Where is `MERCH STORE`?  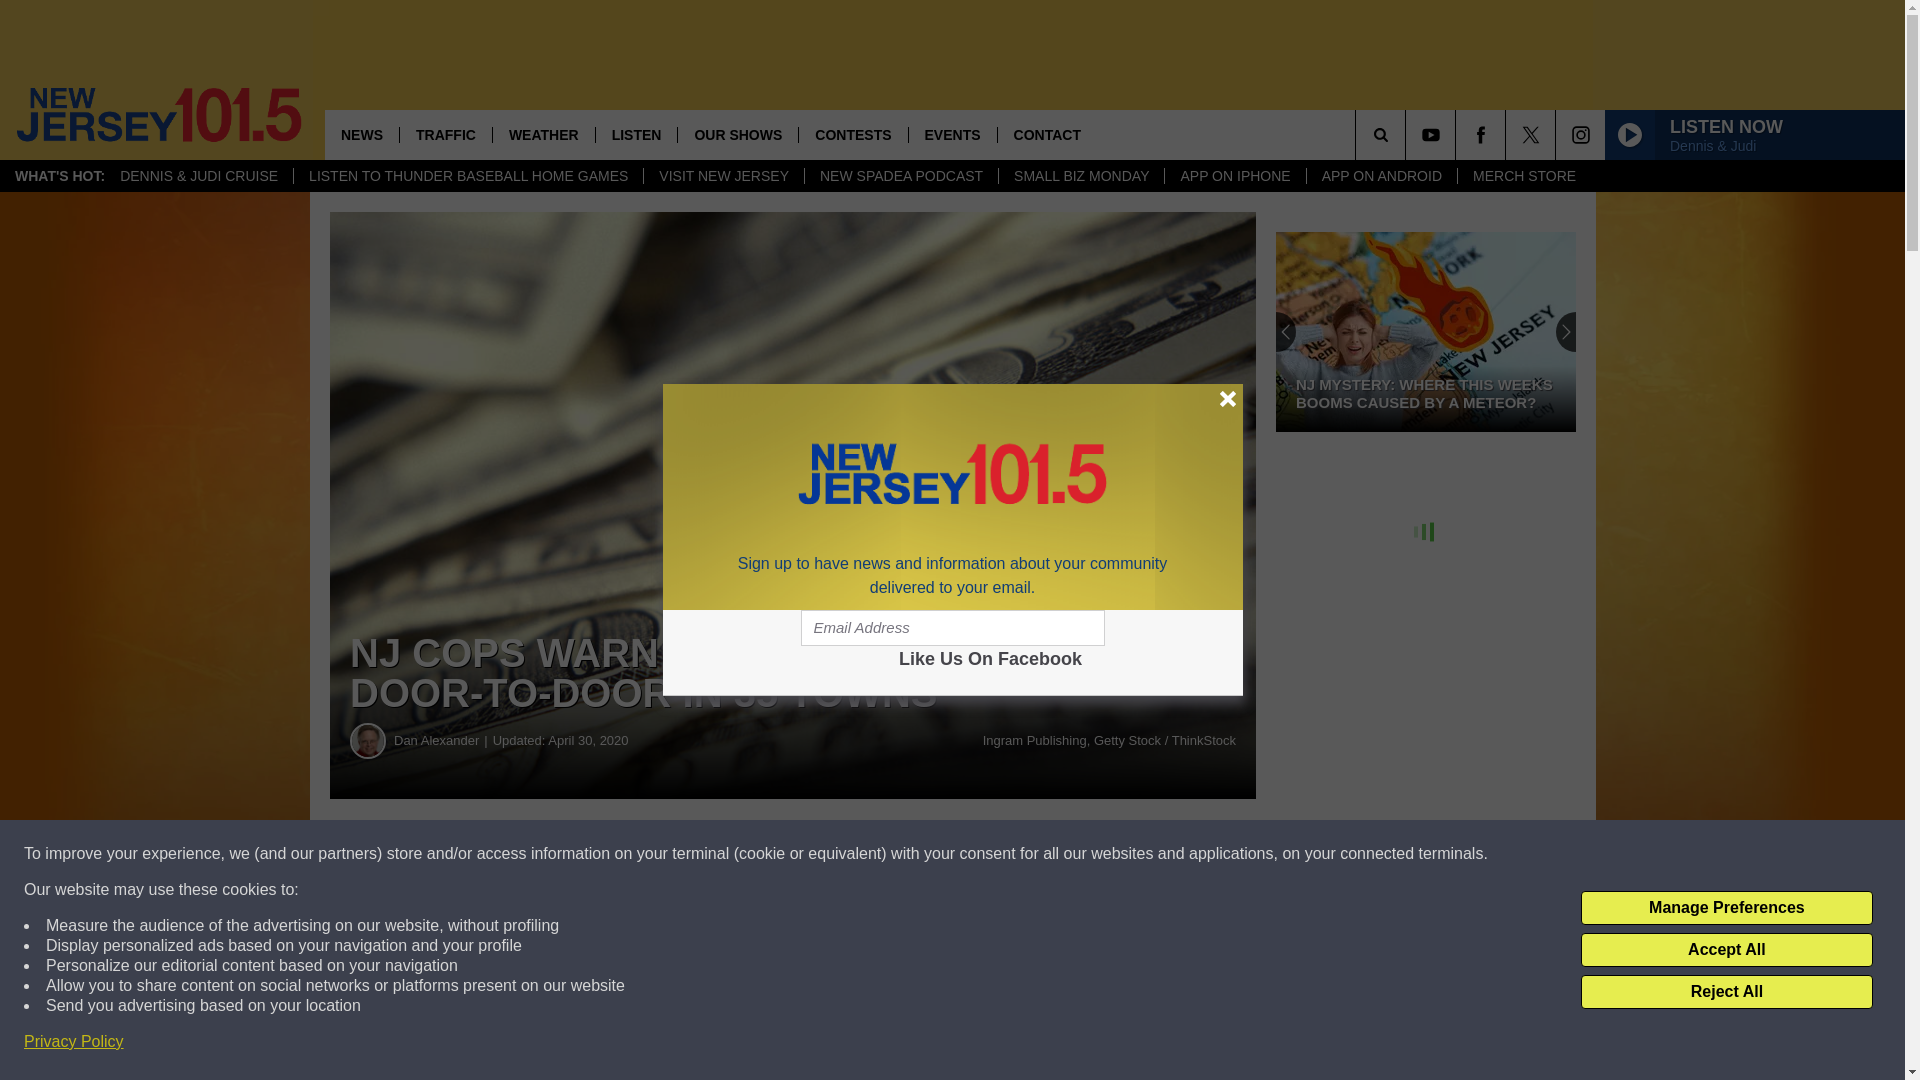 MERCH STORE is located at coordinates (1524, 176).